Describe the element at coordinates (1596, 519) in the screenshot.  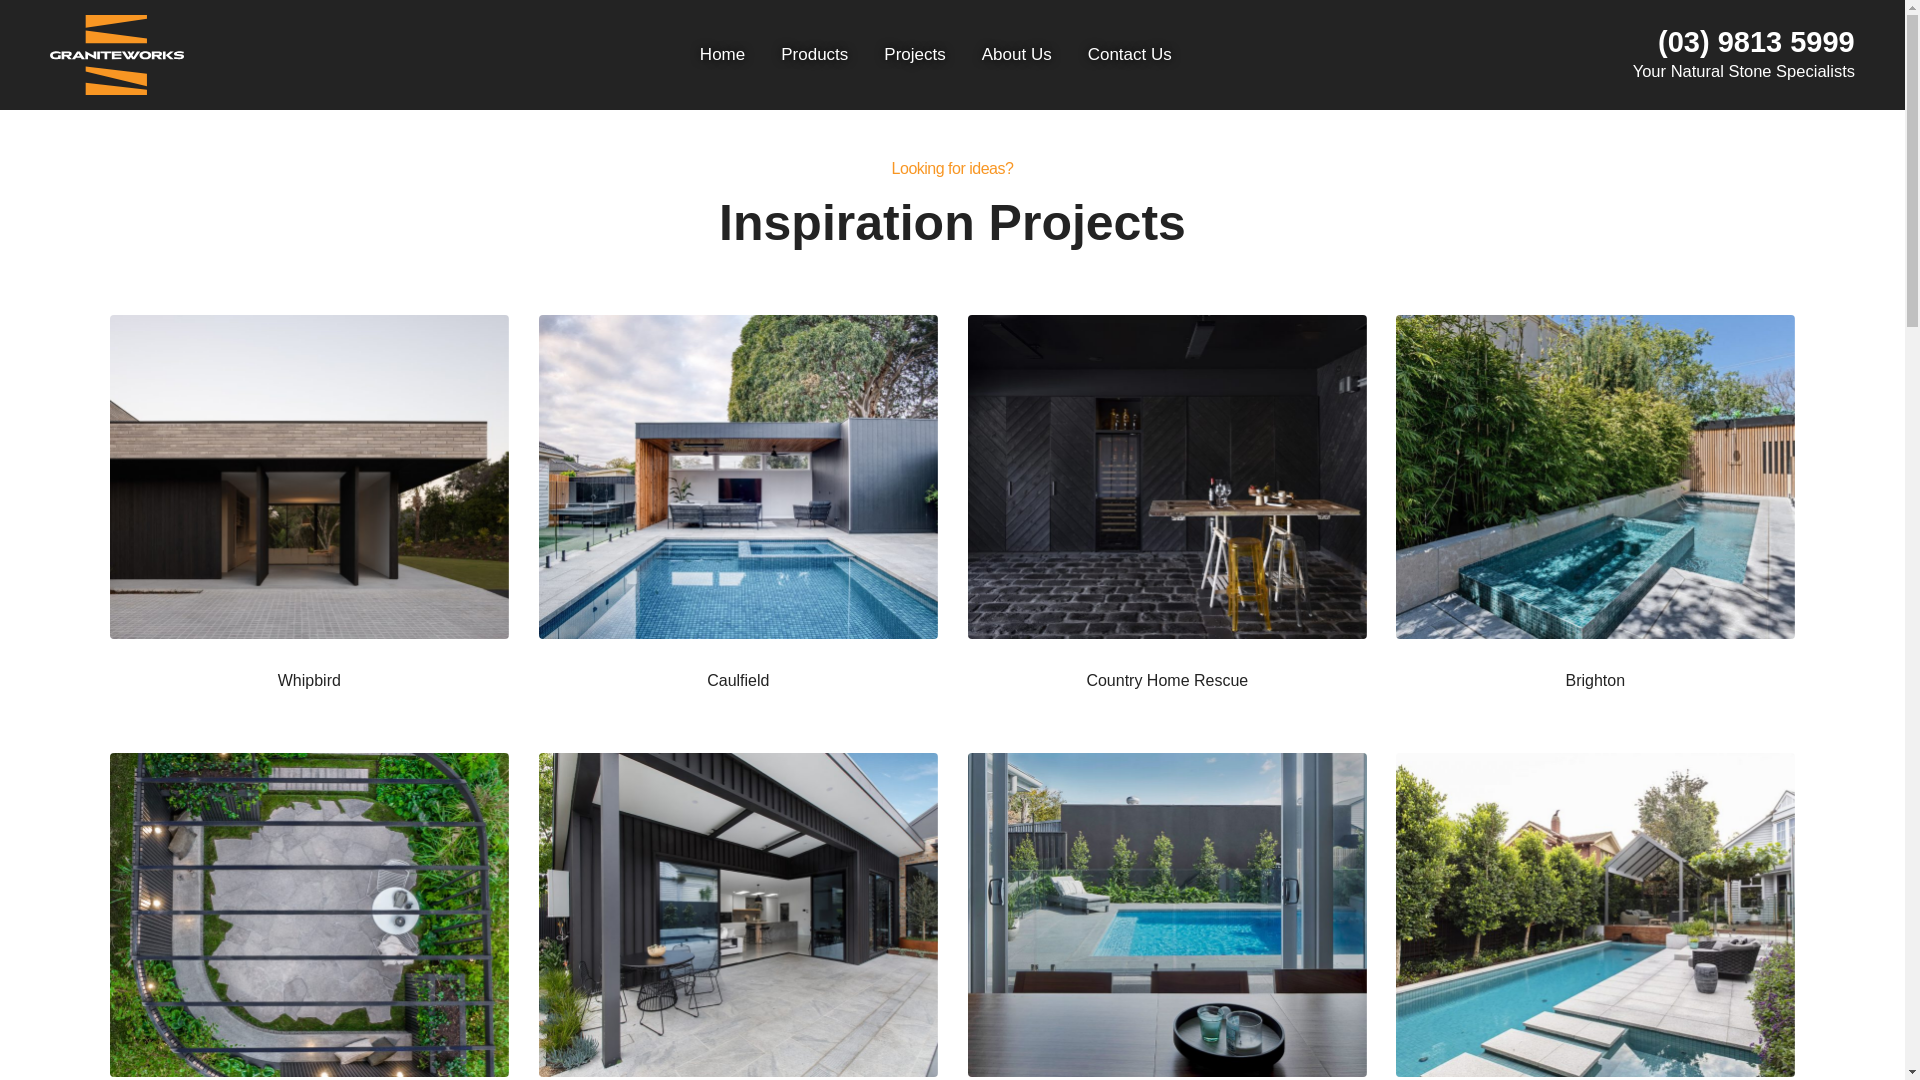
I see `Brighton` at that location.